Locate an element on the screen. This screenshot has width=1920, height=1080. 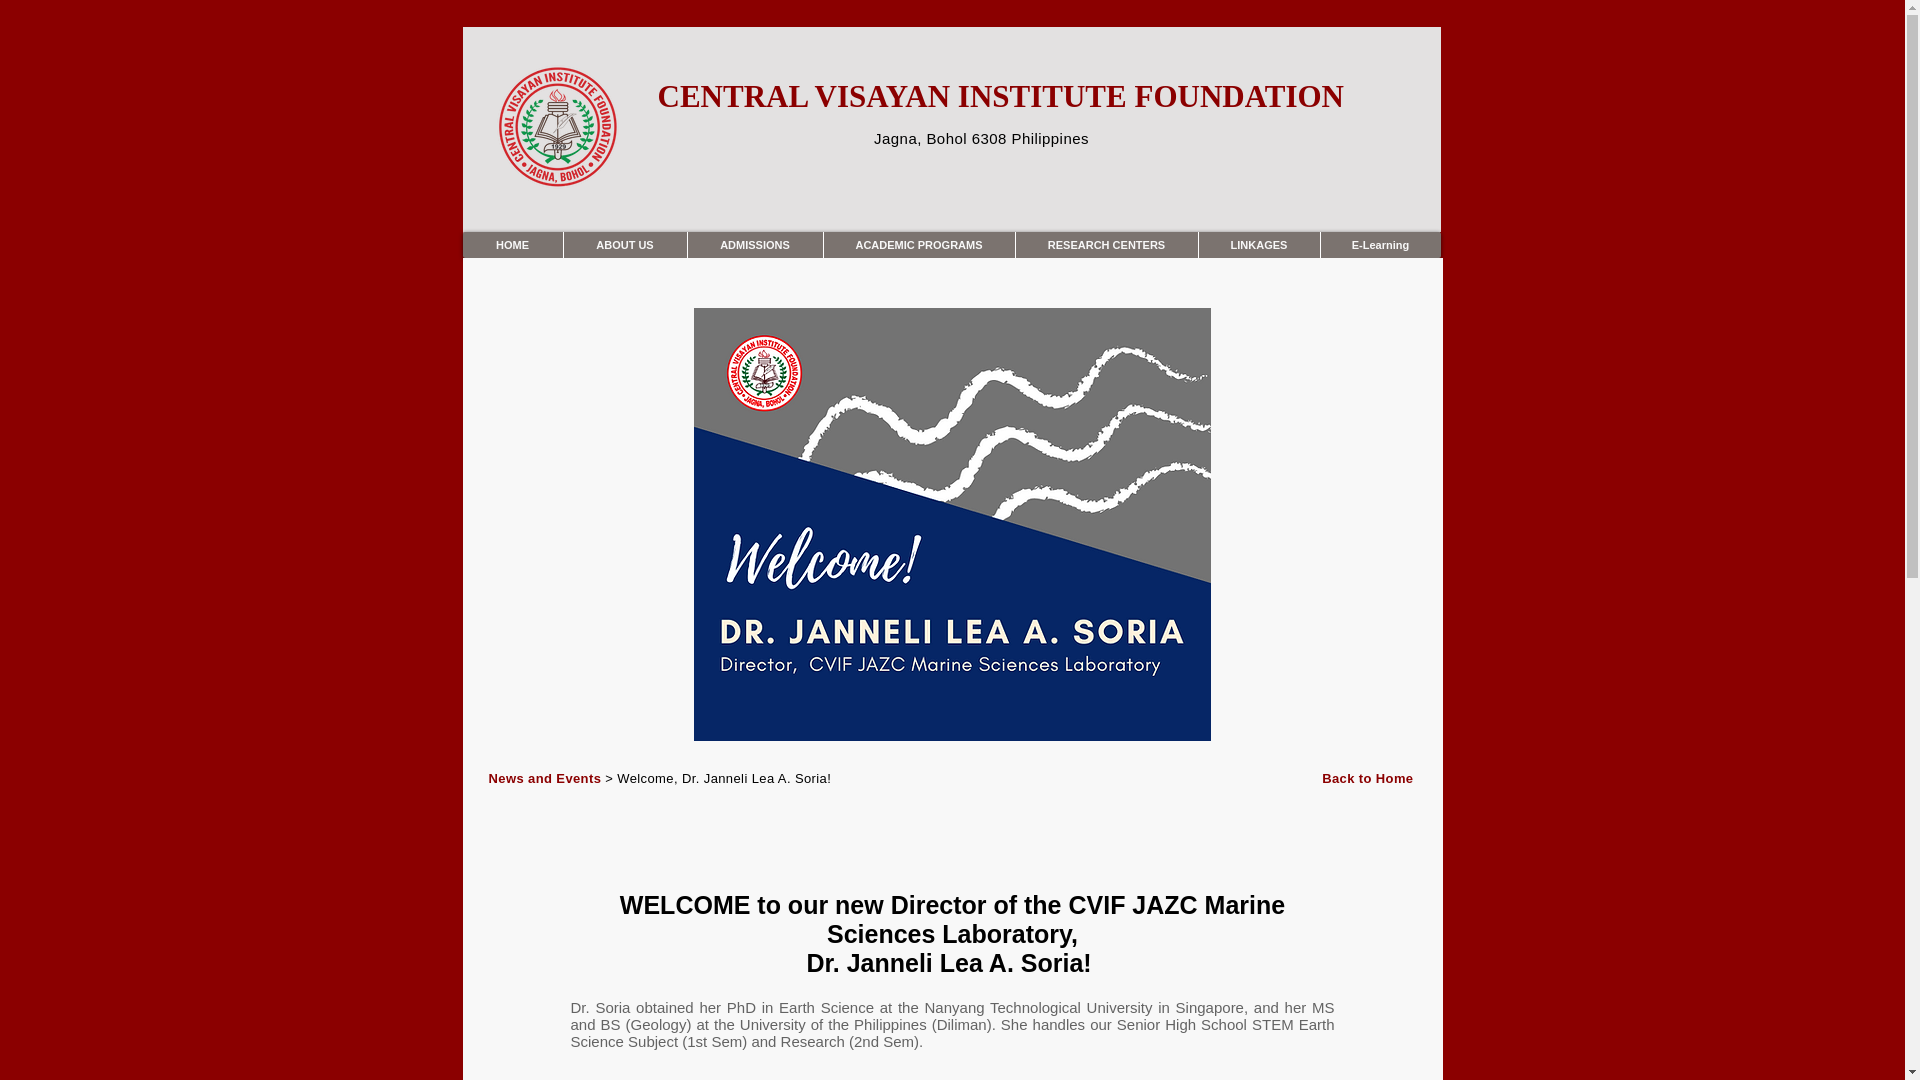
ACADEMIC PROGRAMS is located at coordinates (917, 245).